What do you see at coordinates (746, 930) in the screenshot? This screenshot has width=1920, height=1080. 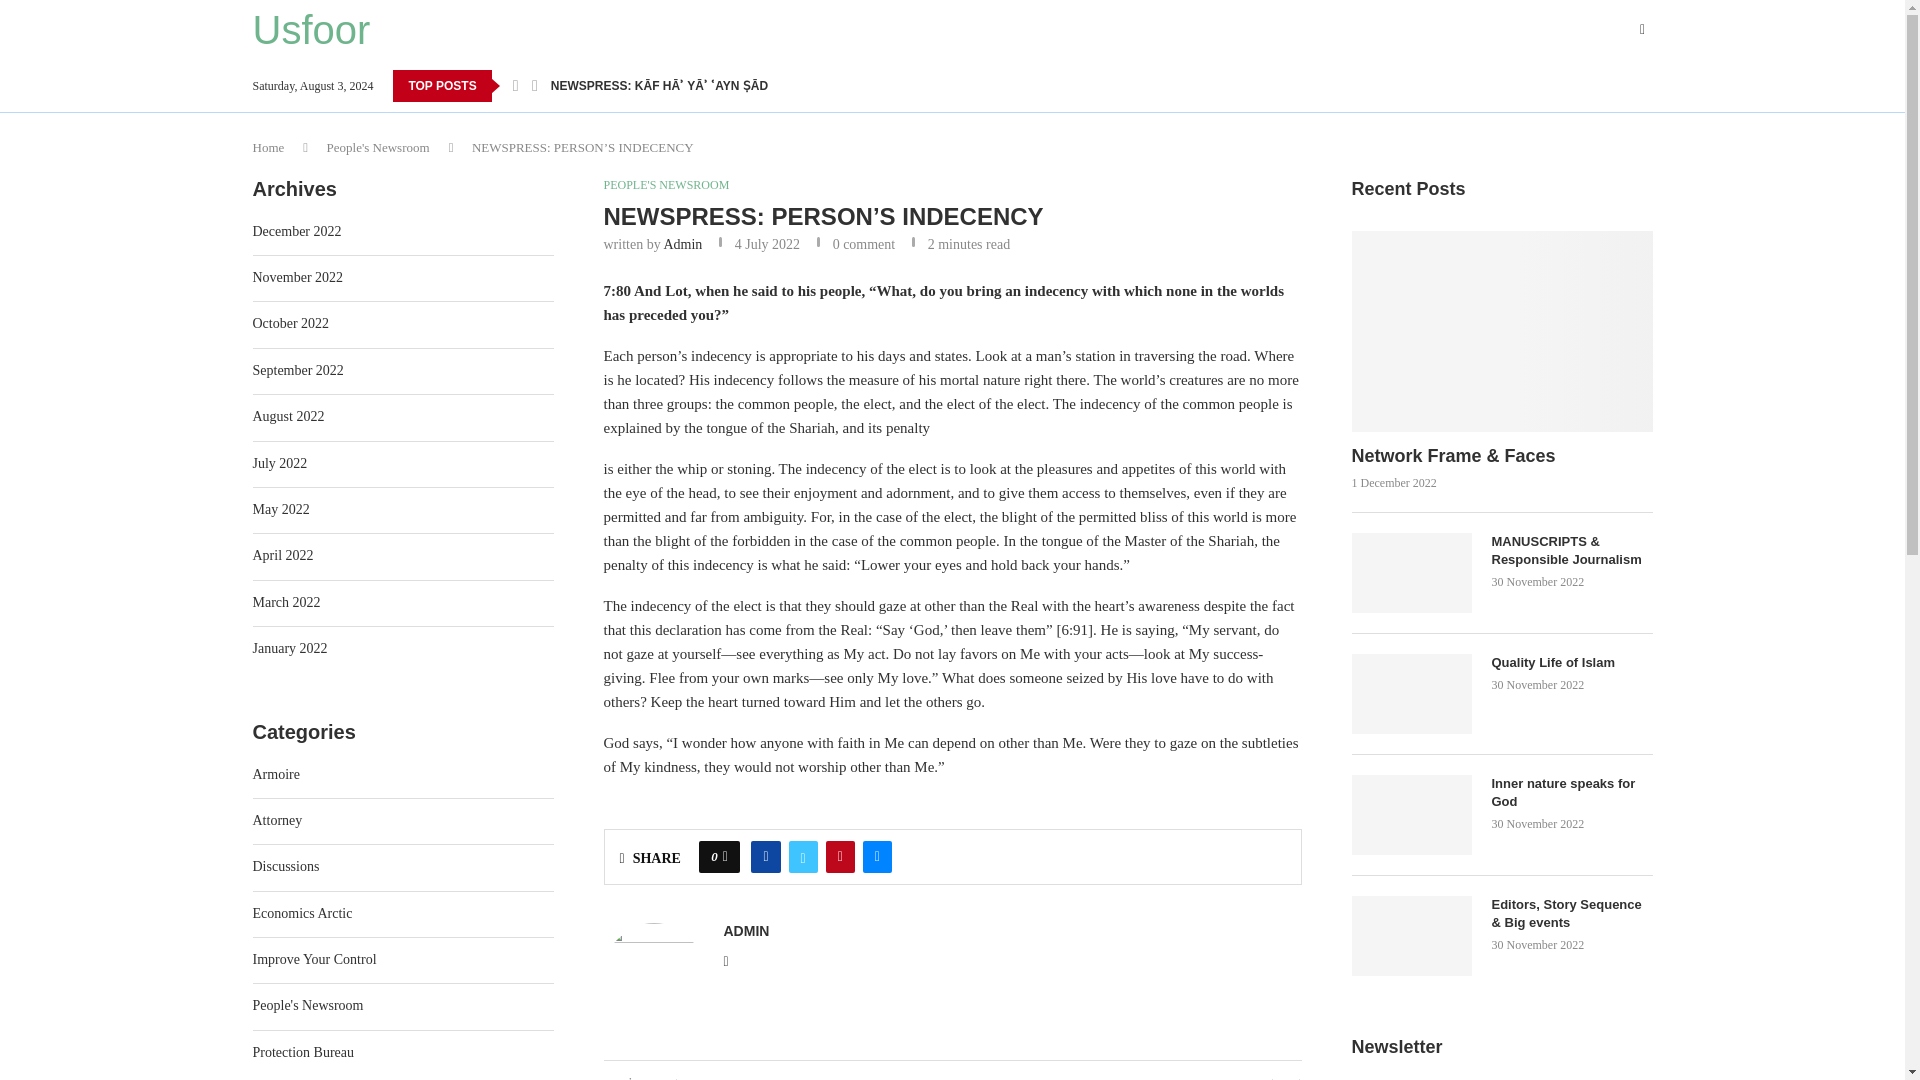 I see `Author admin` at bounding box center [746, 930].